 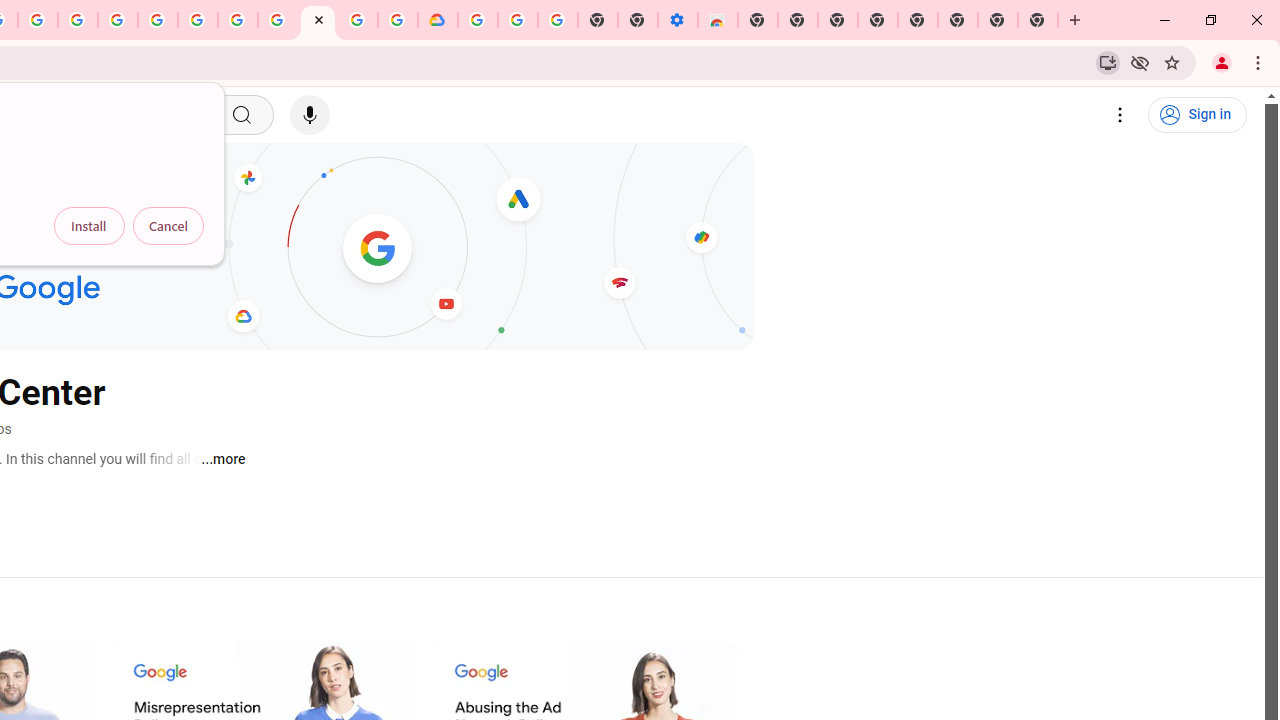 What do you see at coordinates (158, 20) in the screenshot?
I see `Sign in - Google Accounts` at bounding box center [158, 20].